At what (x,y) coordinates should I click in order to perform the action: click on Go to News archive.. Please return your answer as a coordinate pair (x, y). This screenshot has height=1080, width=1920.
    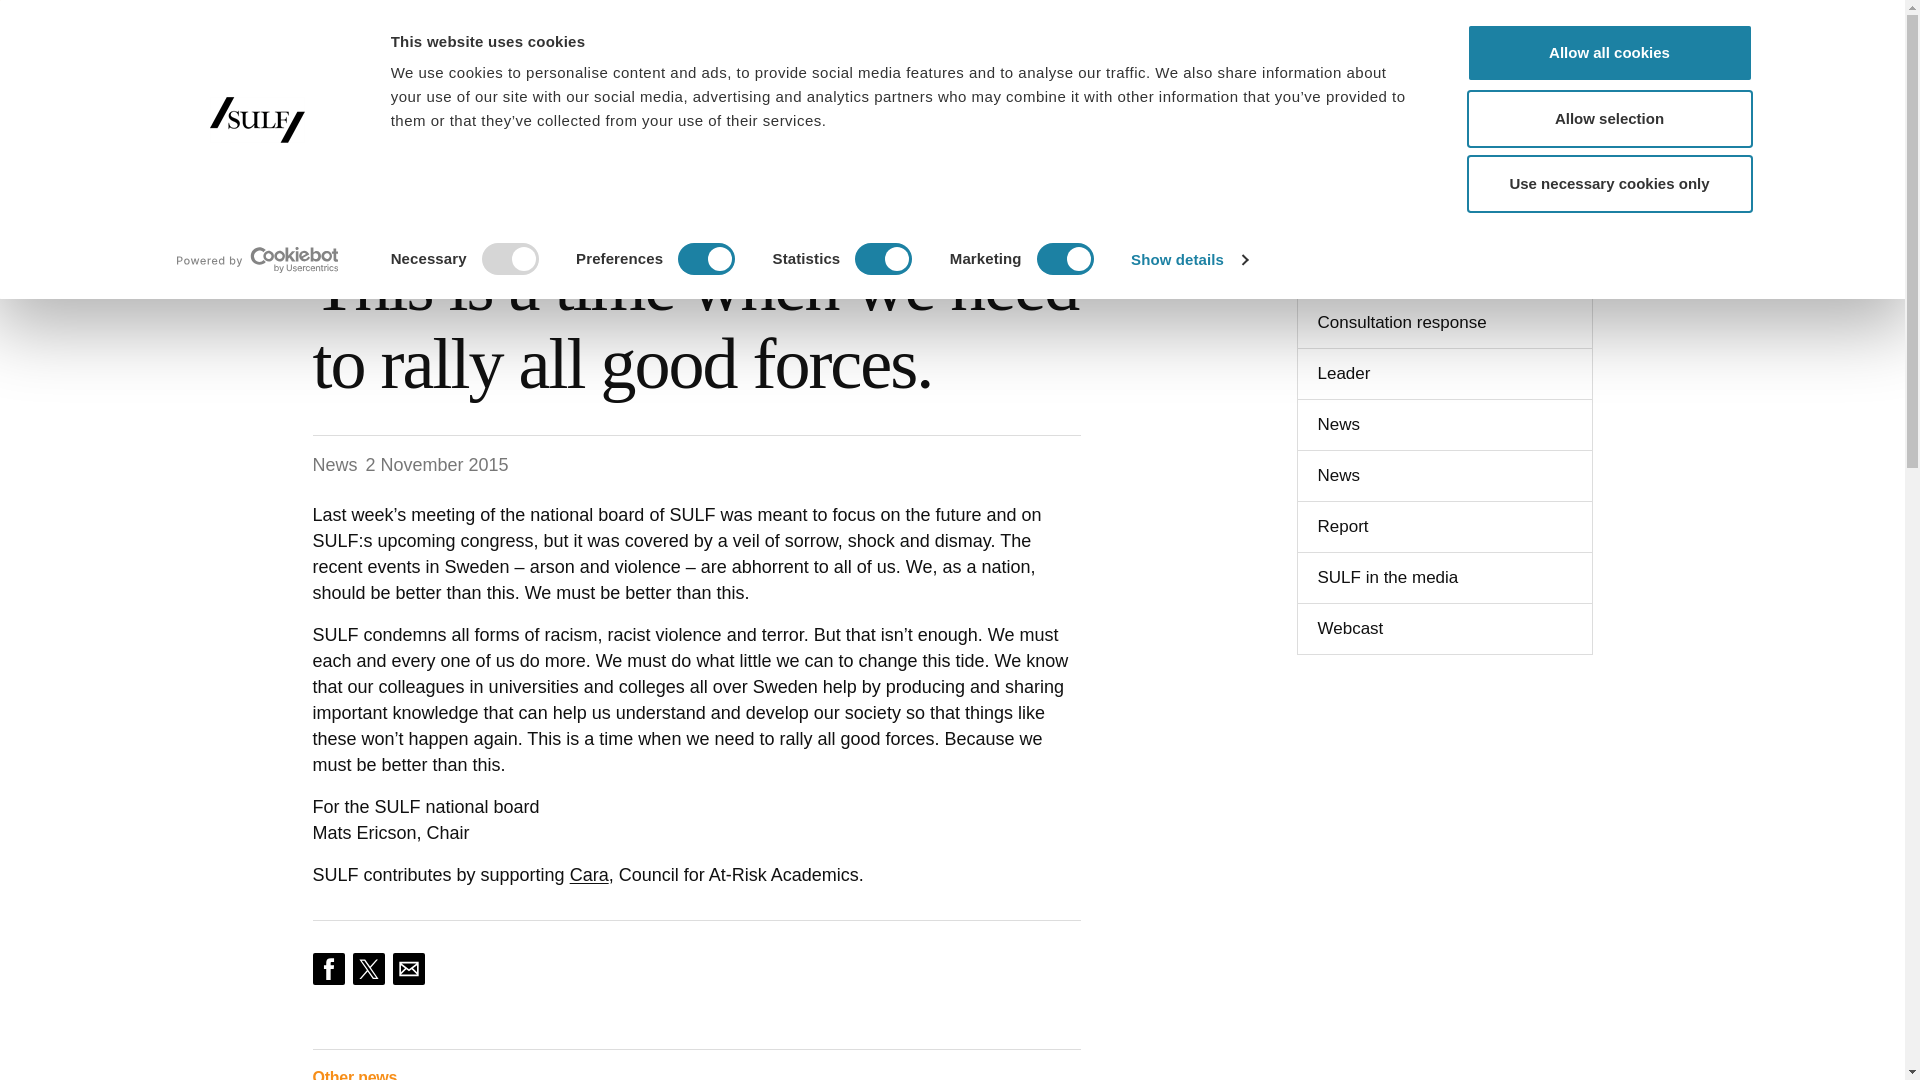
    Looking at the image, I should click on (414, 204).